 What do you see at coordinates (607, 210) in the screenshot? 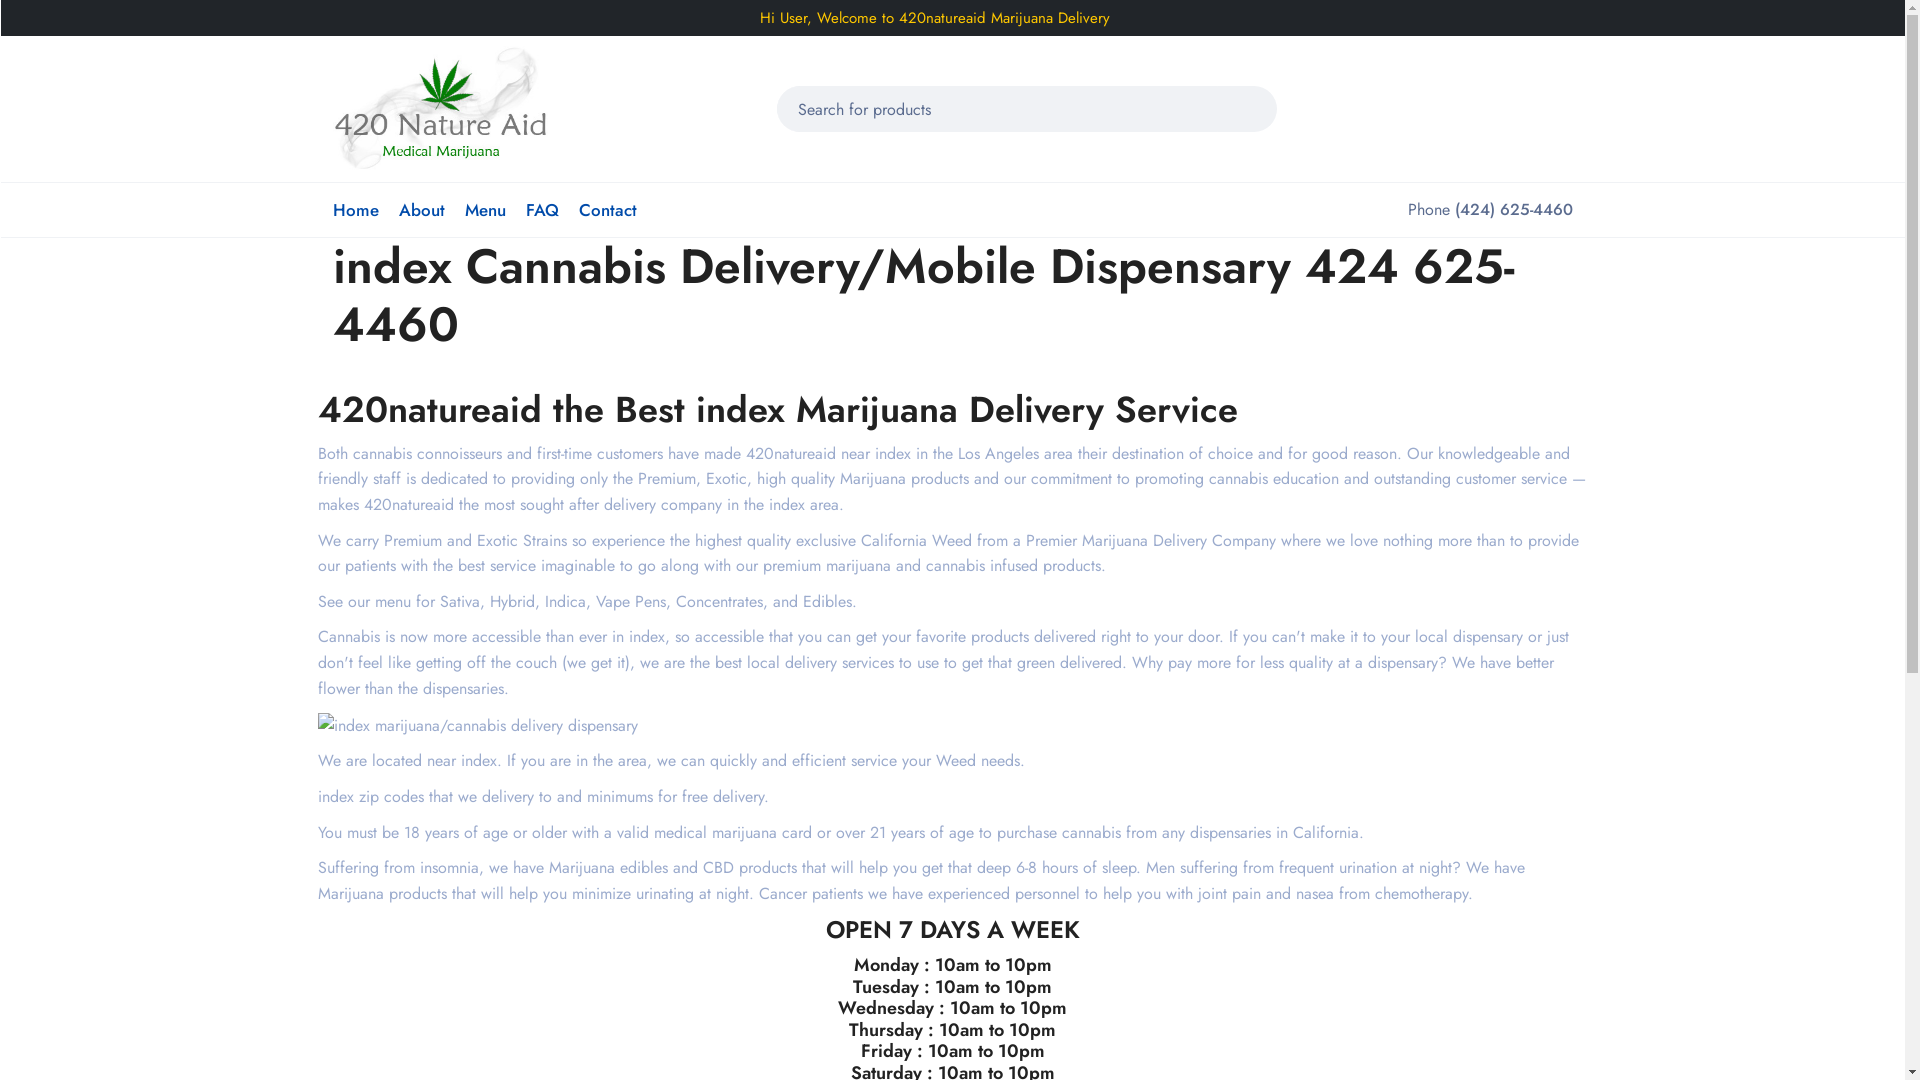
I see `Contact` at bounding box center [607, 210].